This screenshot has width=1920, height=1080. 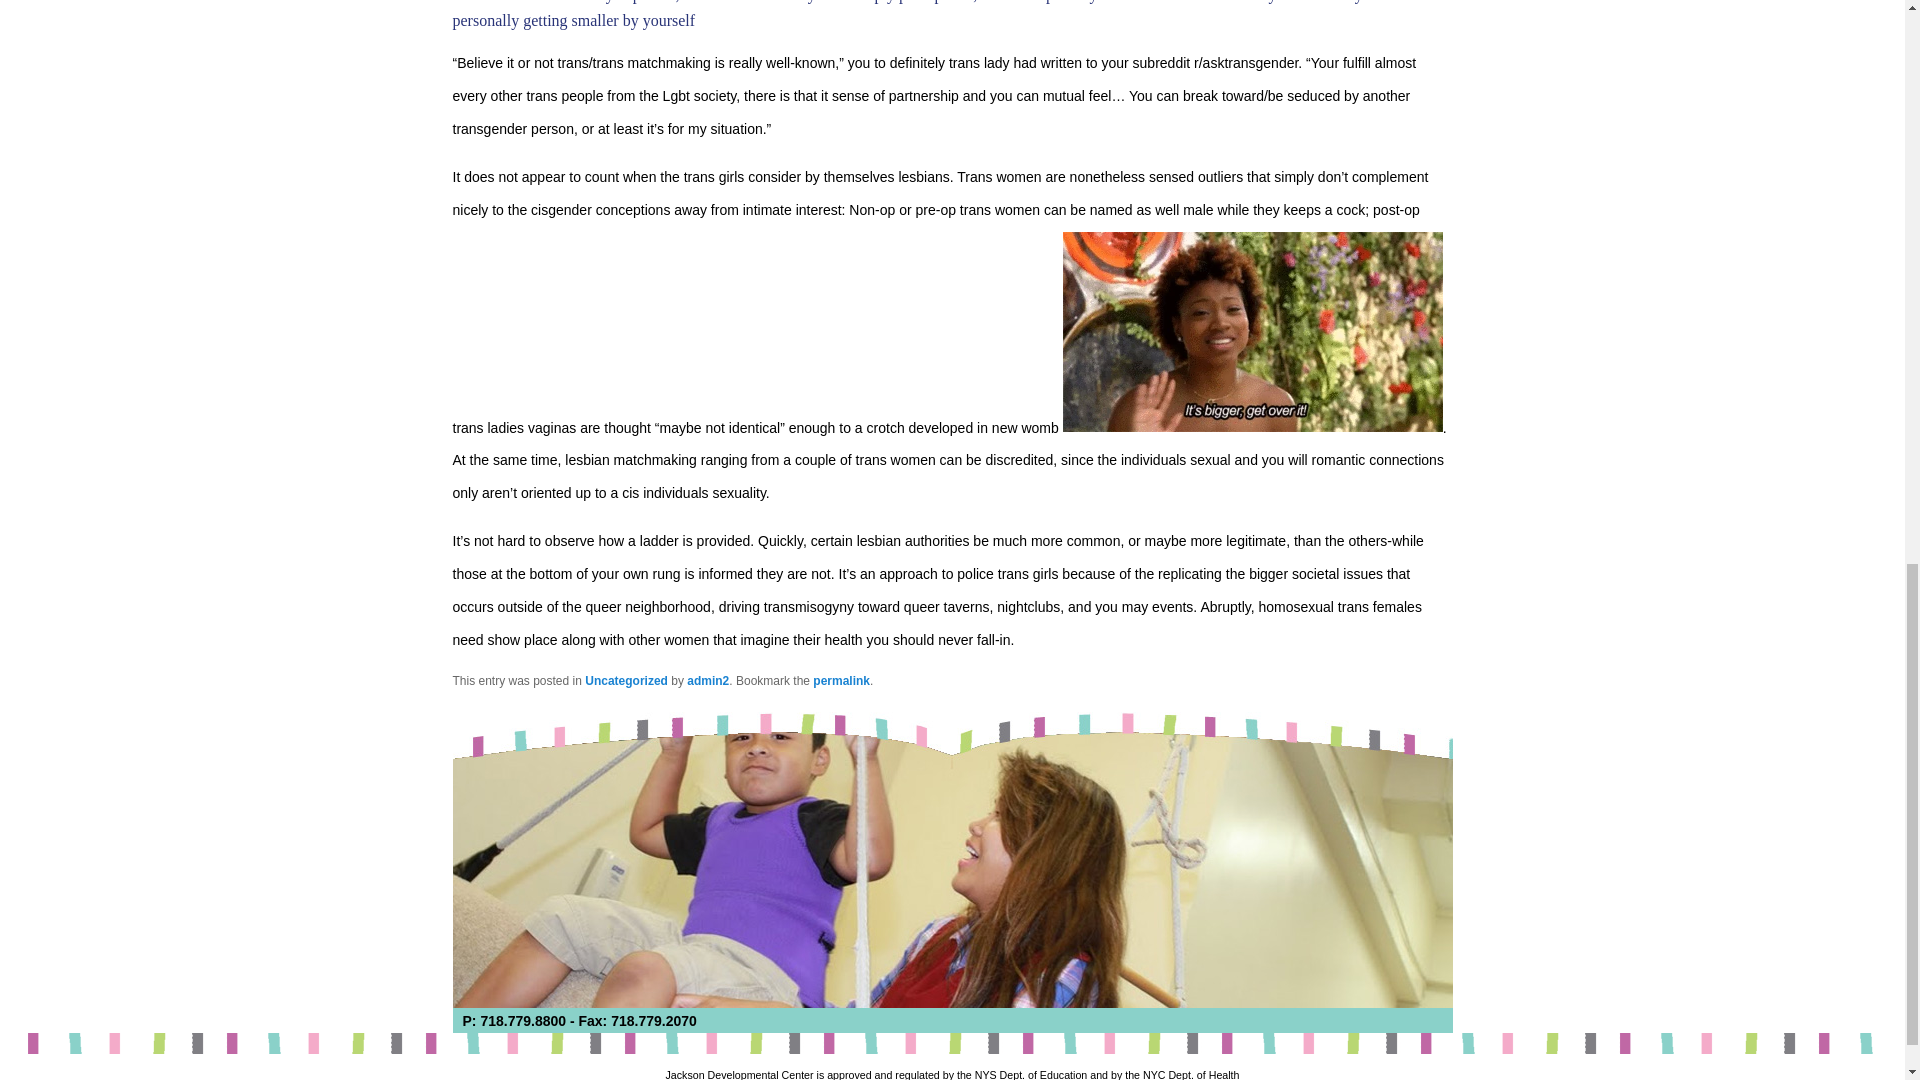 What do you see at coordinates (626, 680) in the screenshot?
I see `Uncategorized` at bounding box center [626, 680].